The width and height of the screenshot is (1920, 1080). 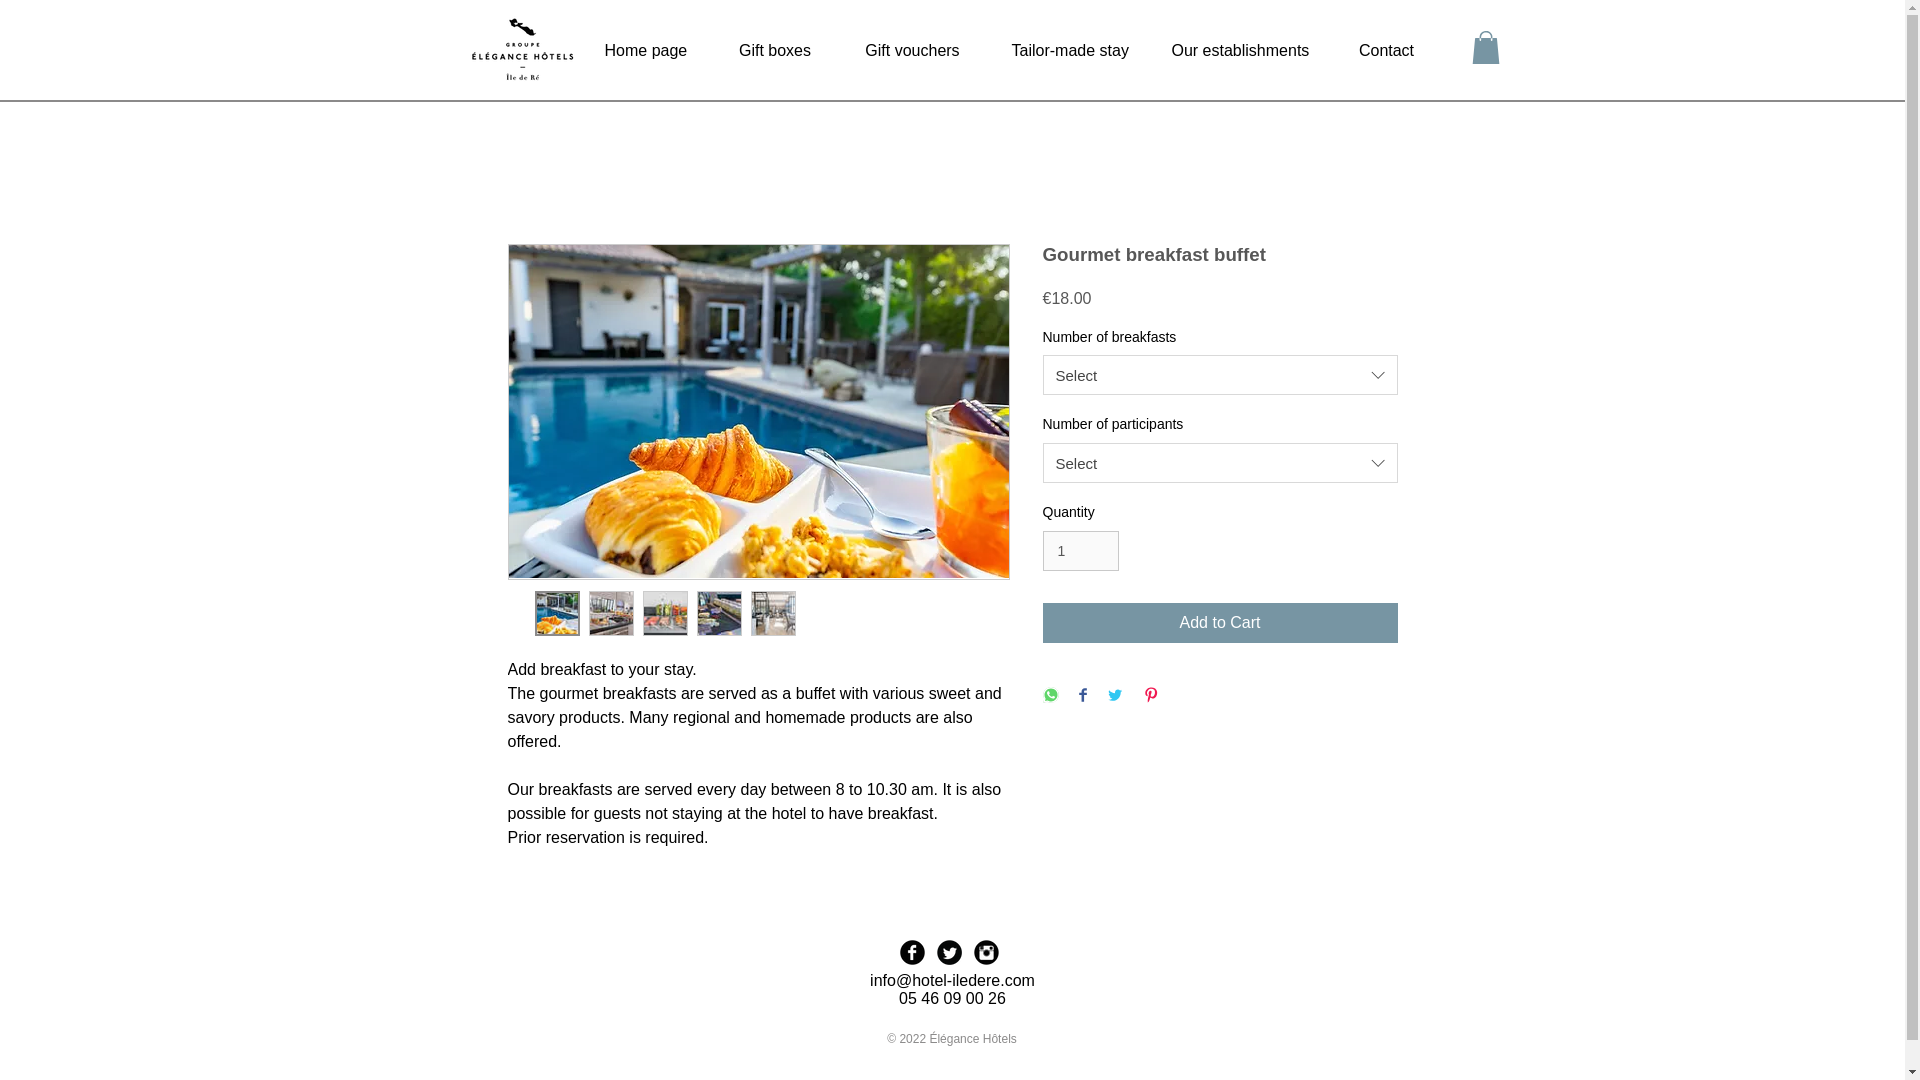 I want to click on Select, so click(x=1220, y=375).